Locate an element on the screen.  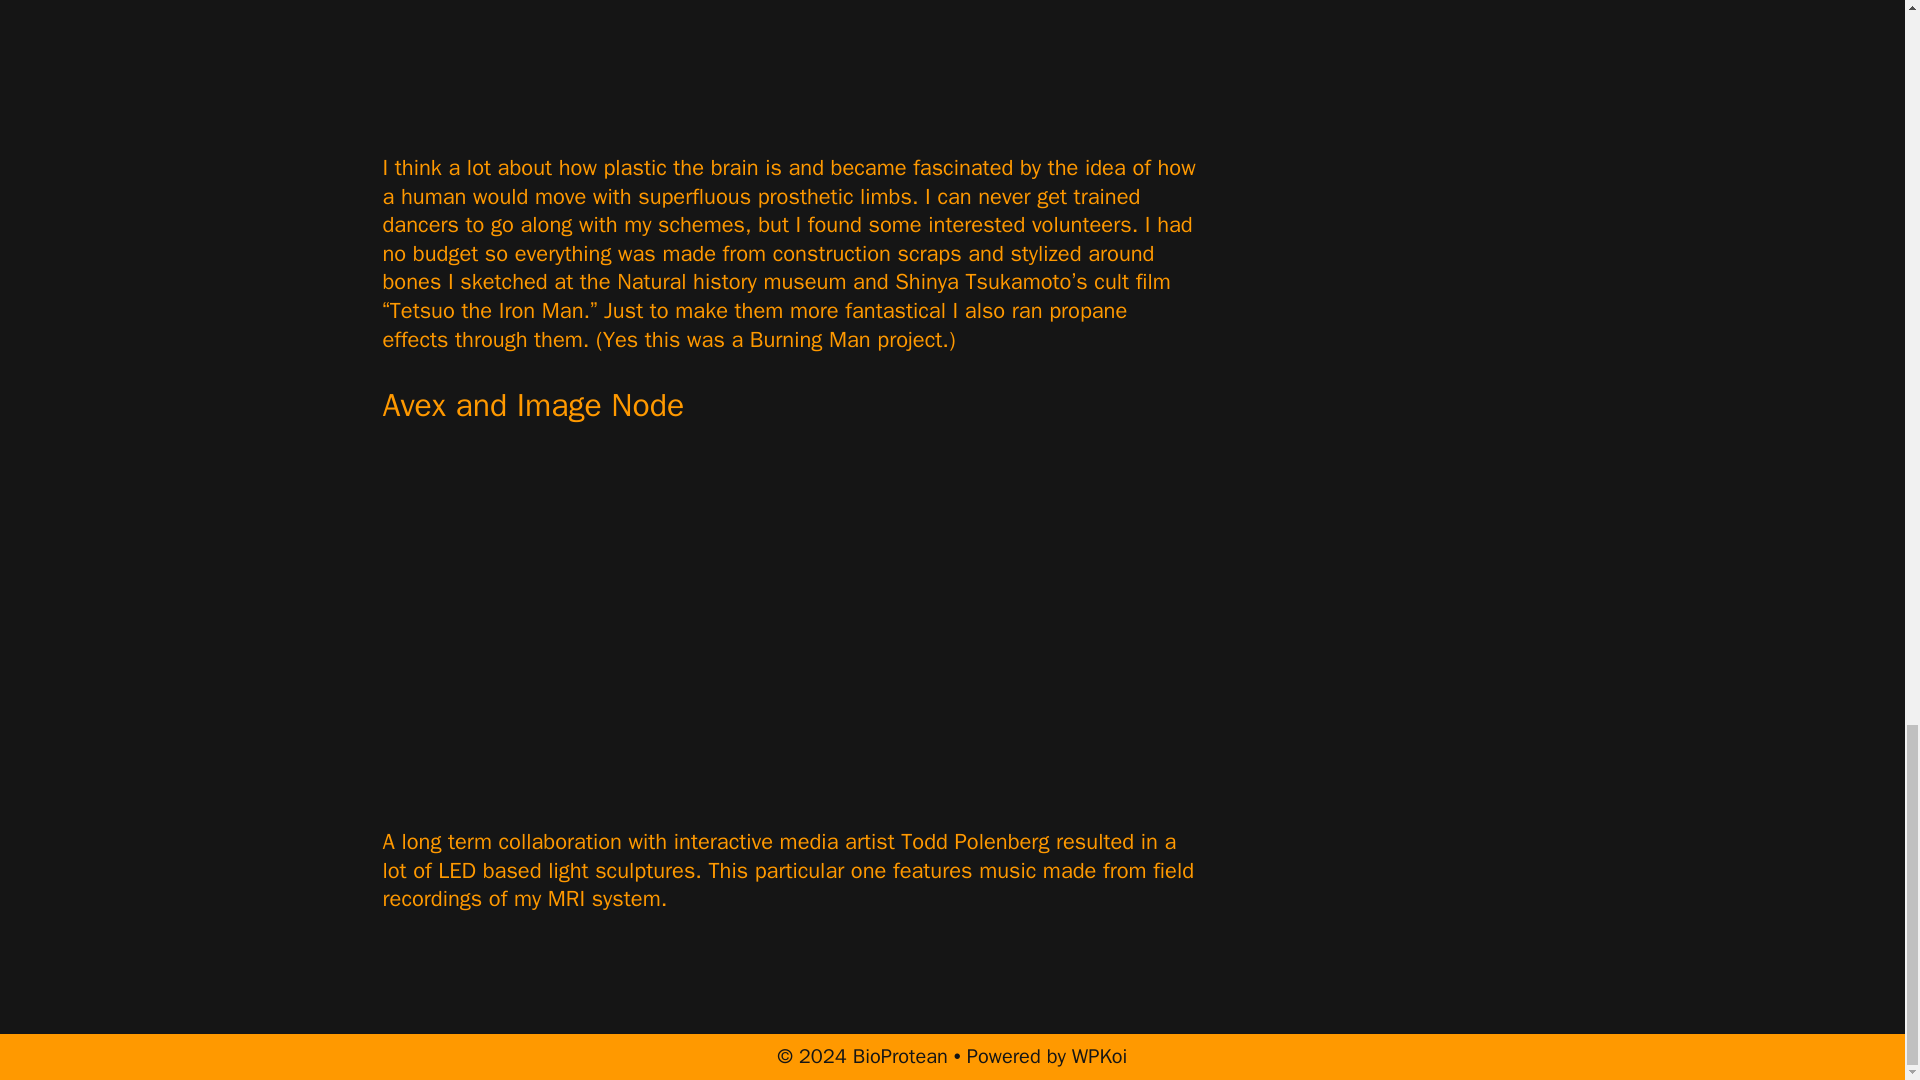
AVEX: Interactive Audiovisual Artwork is located at coordinates (702, 640).